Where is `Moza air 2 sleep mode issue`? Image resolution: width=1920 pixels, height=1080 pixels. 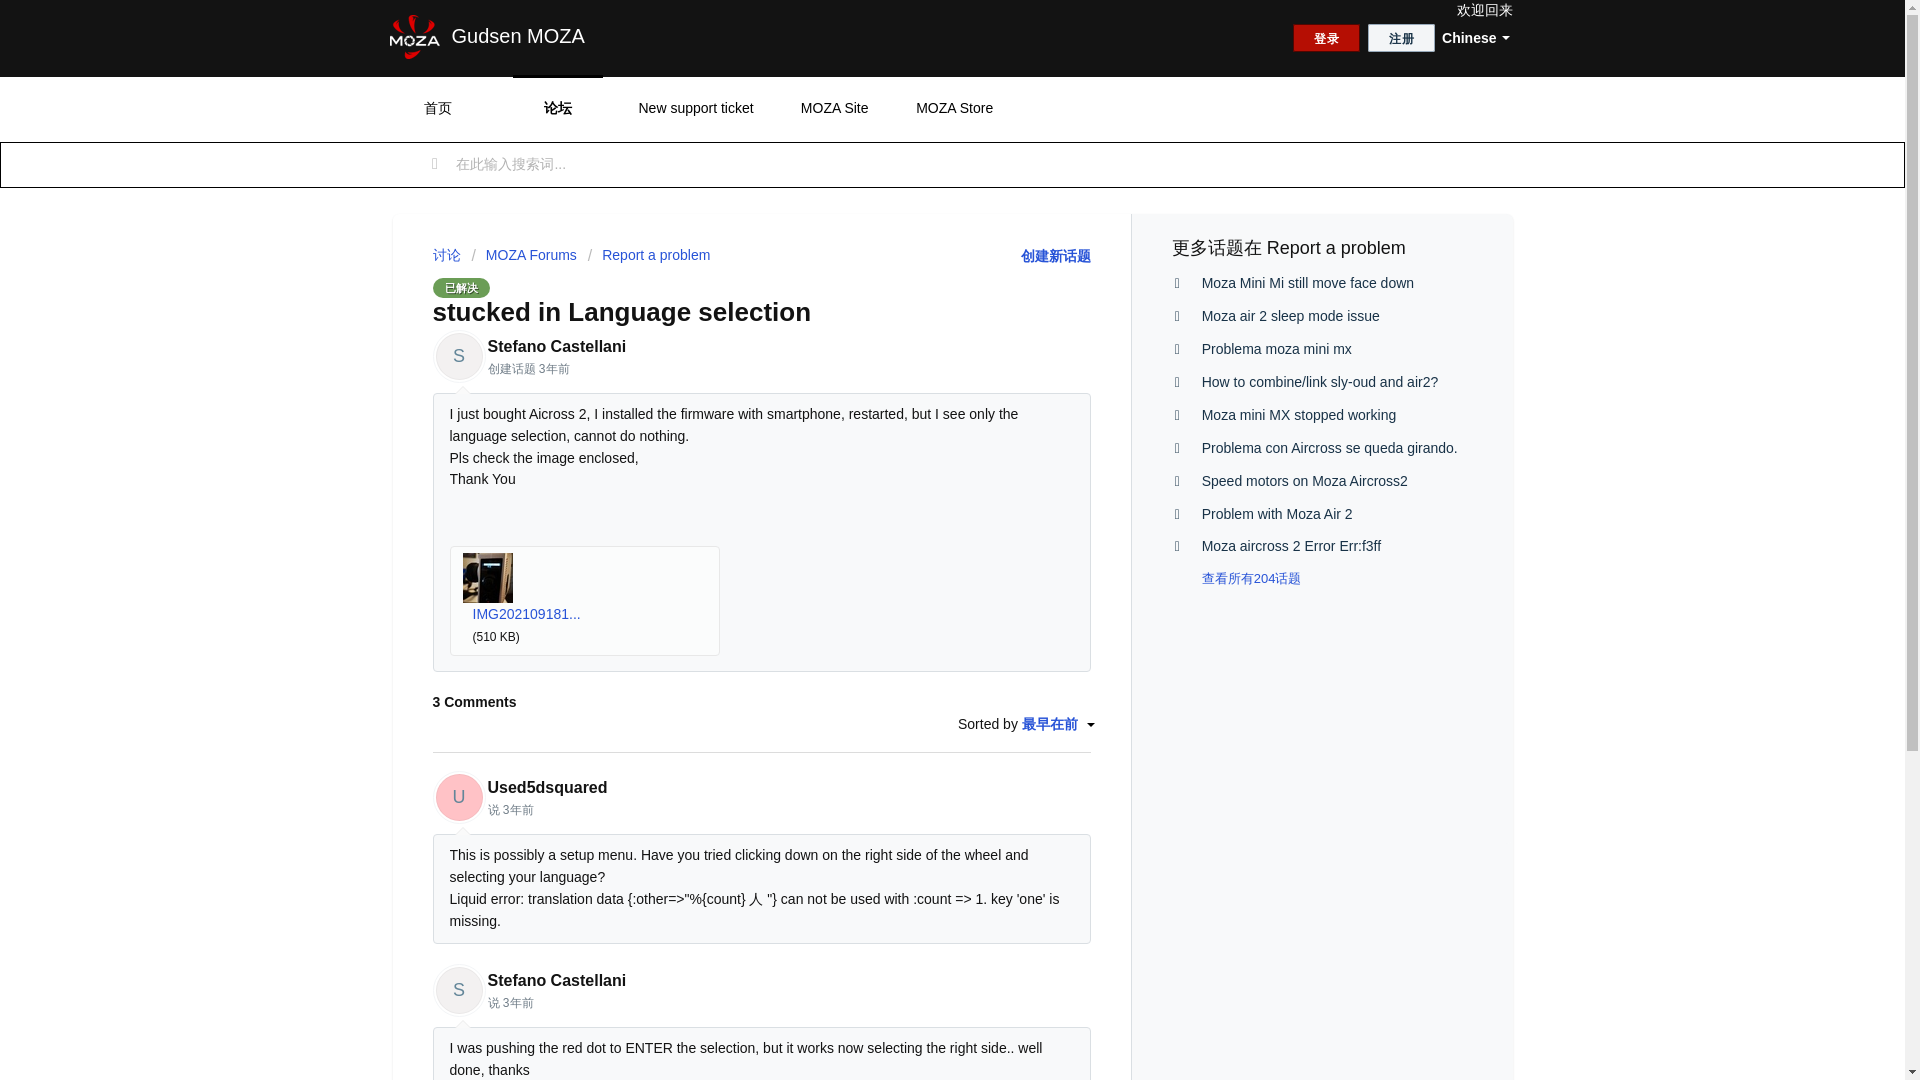 Moza air 2 sleep mode issue is located at coordinates (1290, 316).